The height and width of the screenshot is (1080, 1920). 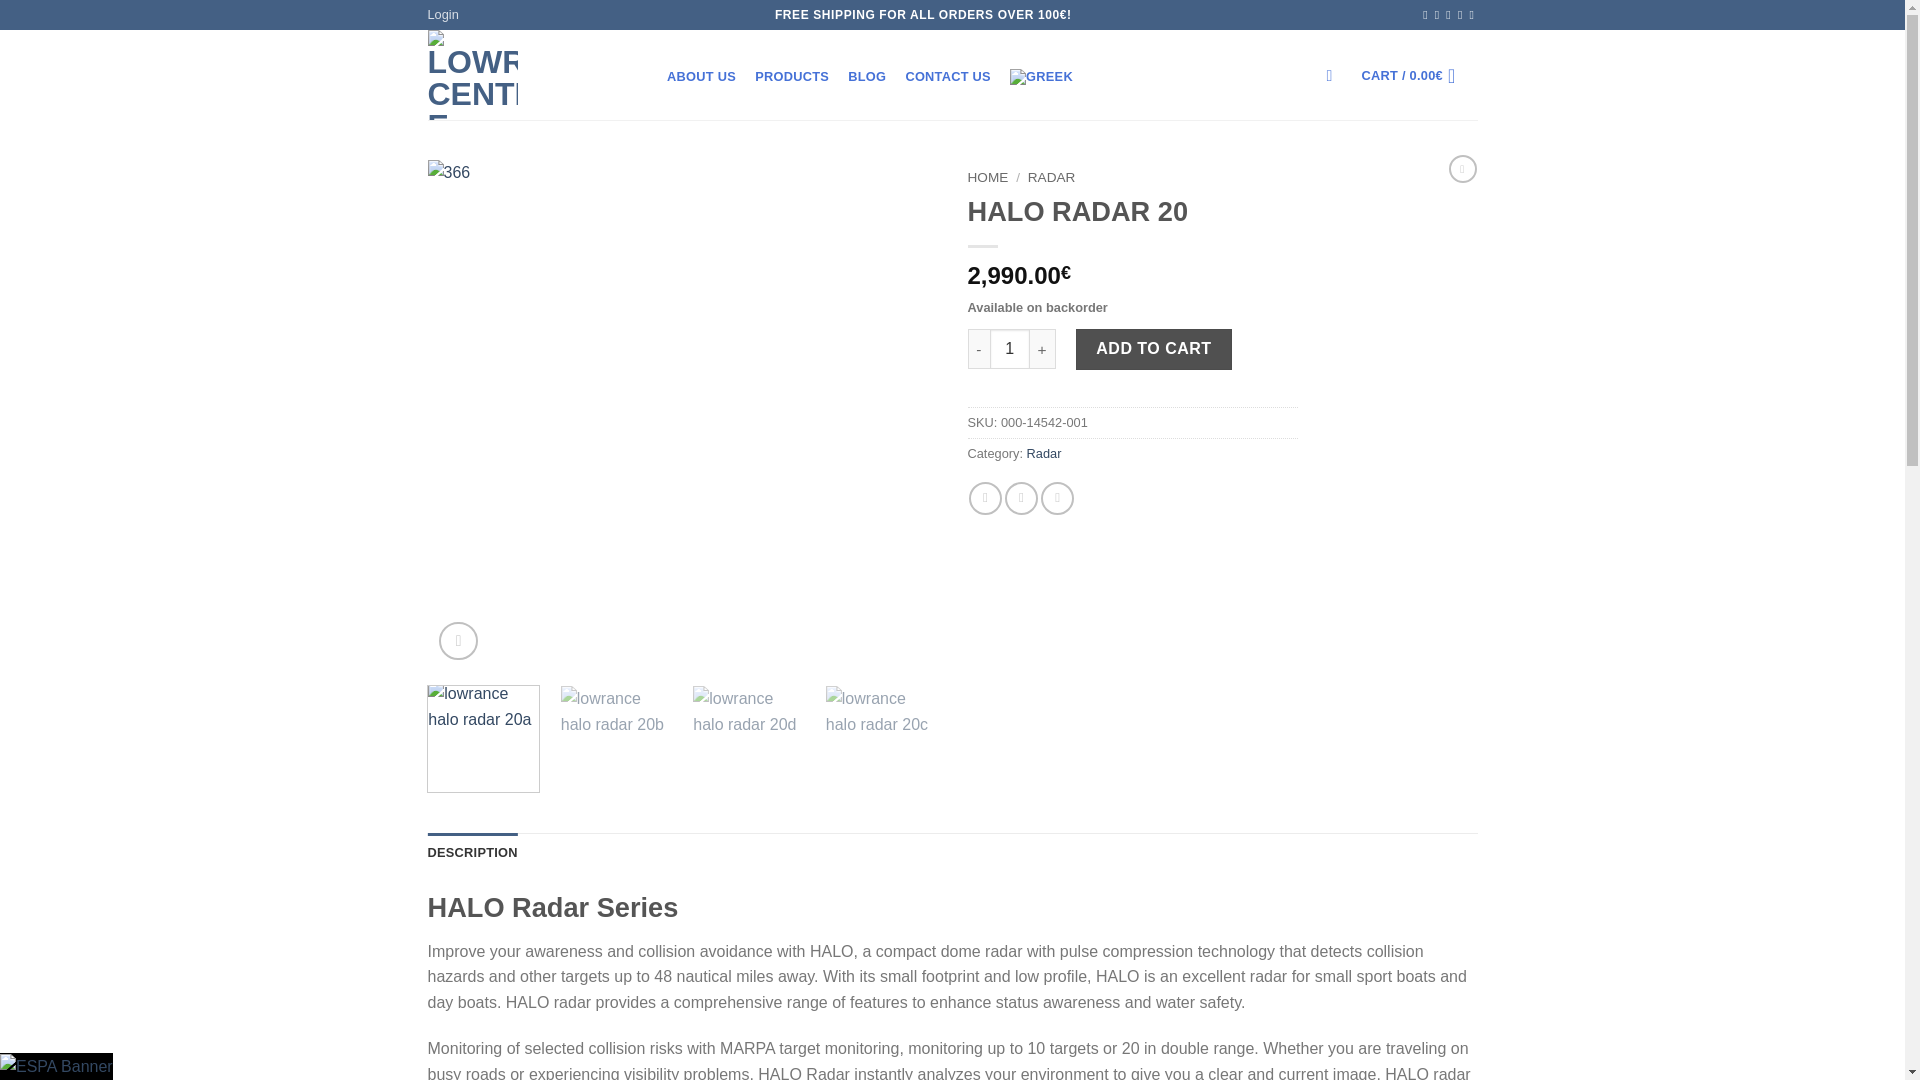 I want to click on Radar, so click(x=1044, y=454).